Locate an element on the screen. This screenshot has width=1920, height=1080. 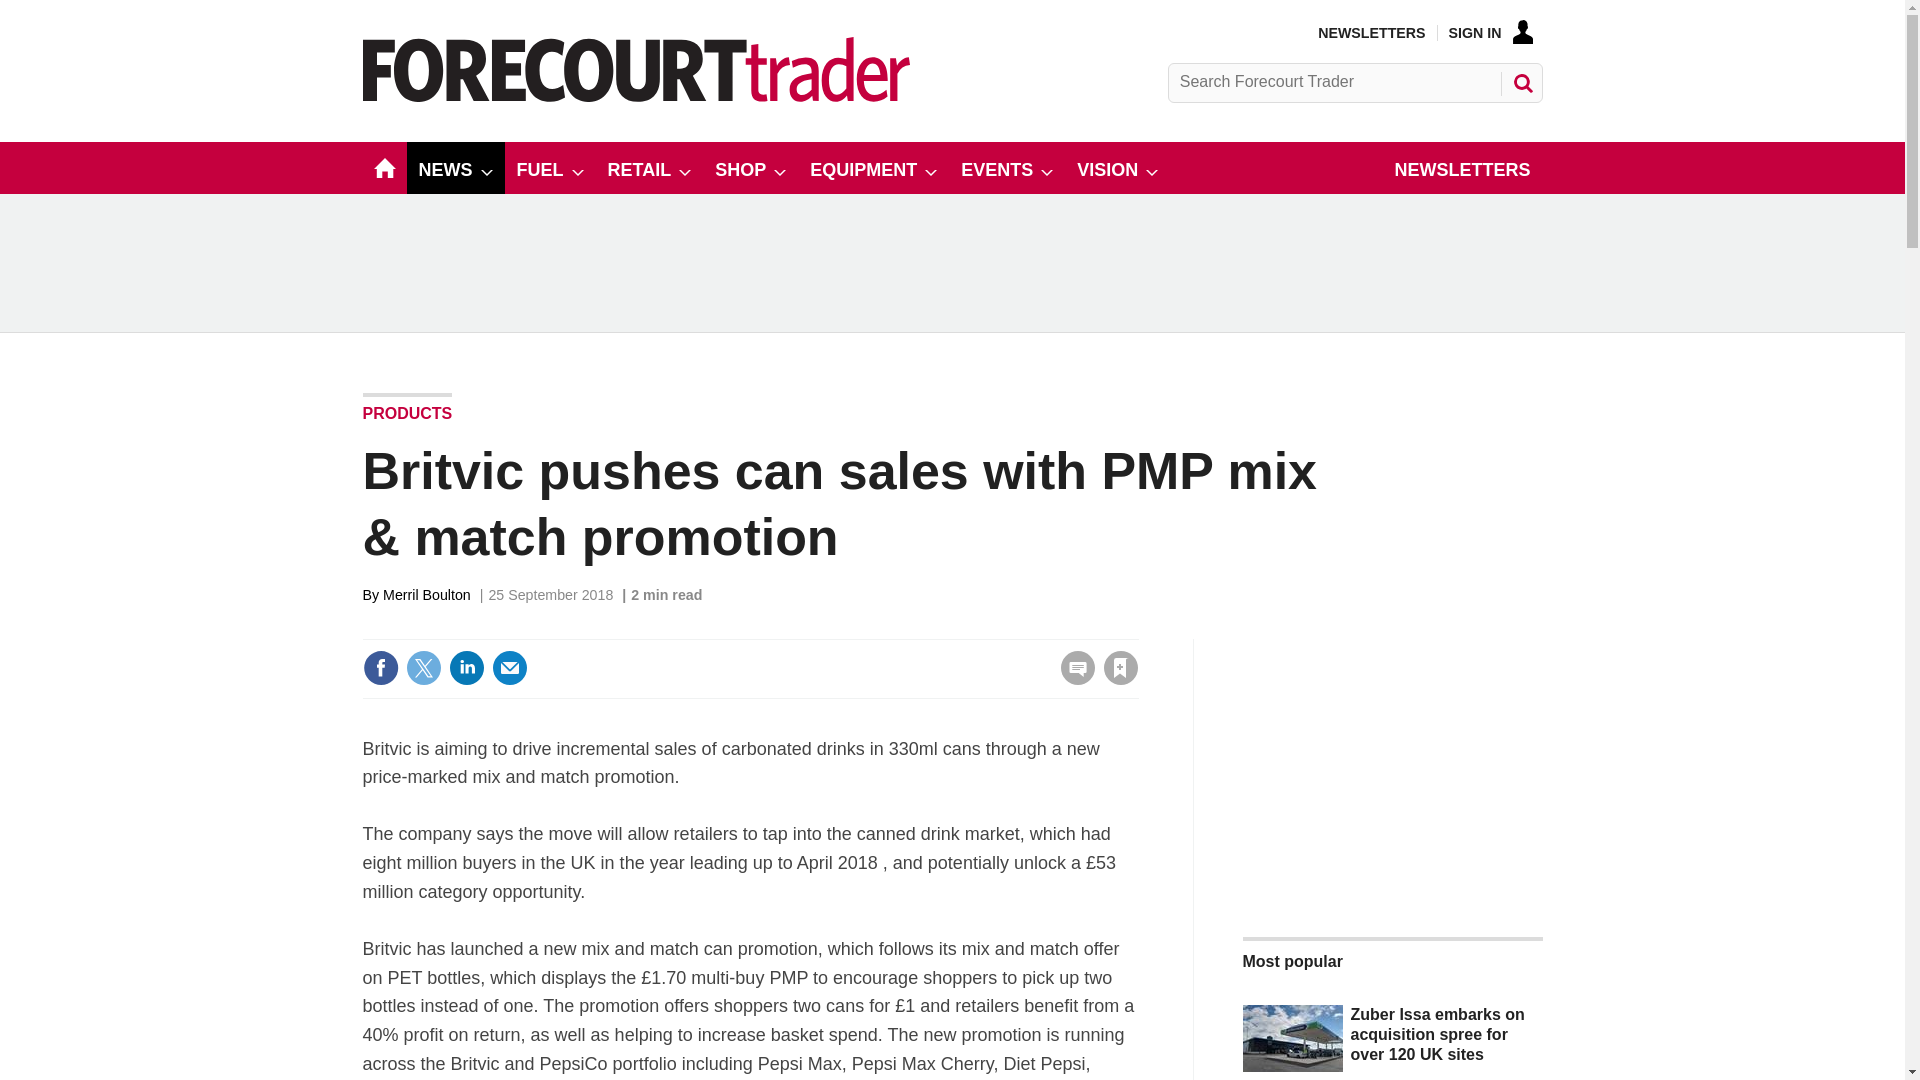
NEWSLETTERS is located at coordinates (1370, 32).